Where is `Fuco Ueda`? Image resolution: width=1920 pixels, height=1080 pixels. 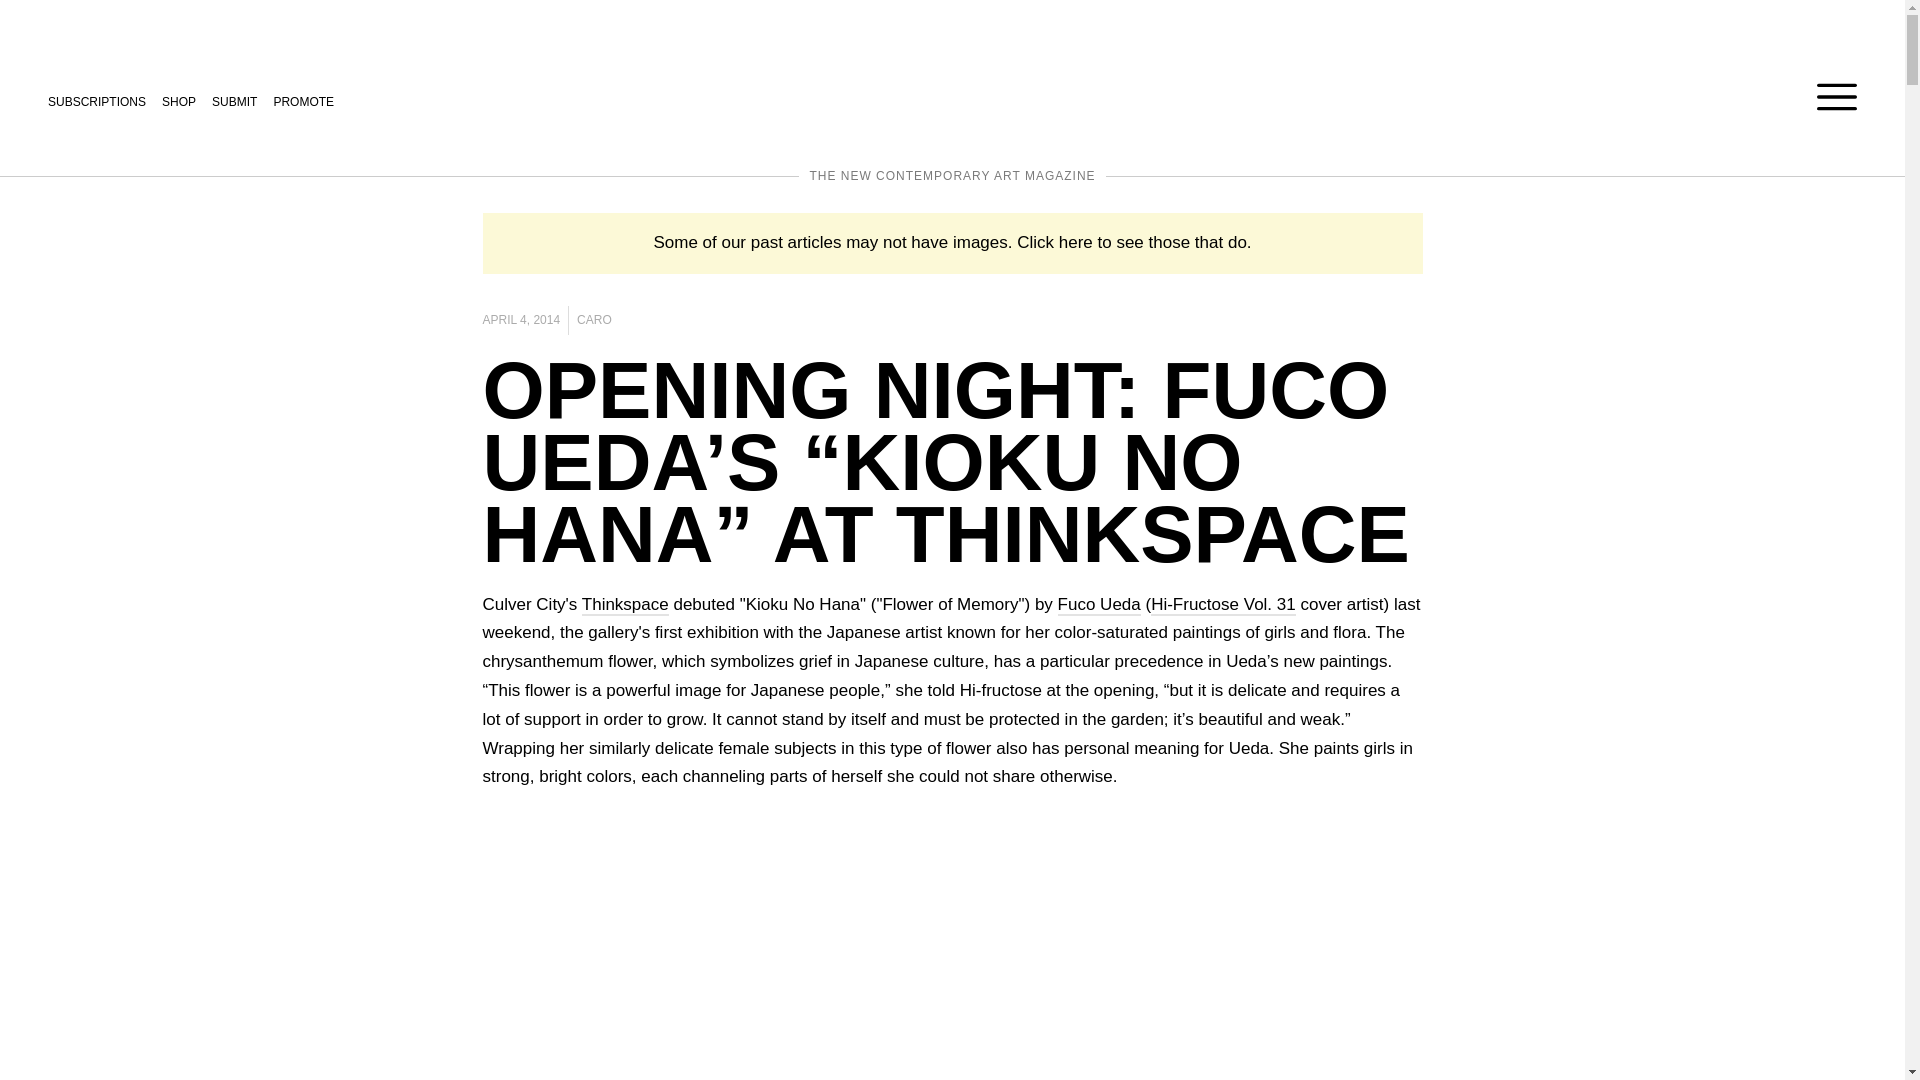 Fuco Ueda is located at coordinates (1098, 605).